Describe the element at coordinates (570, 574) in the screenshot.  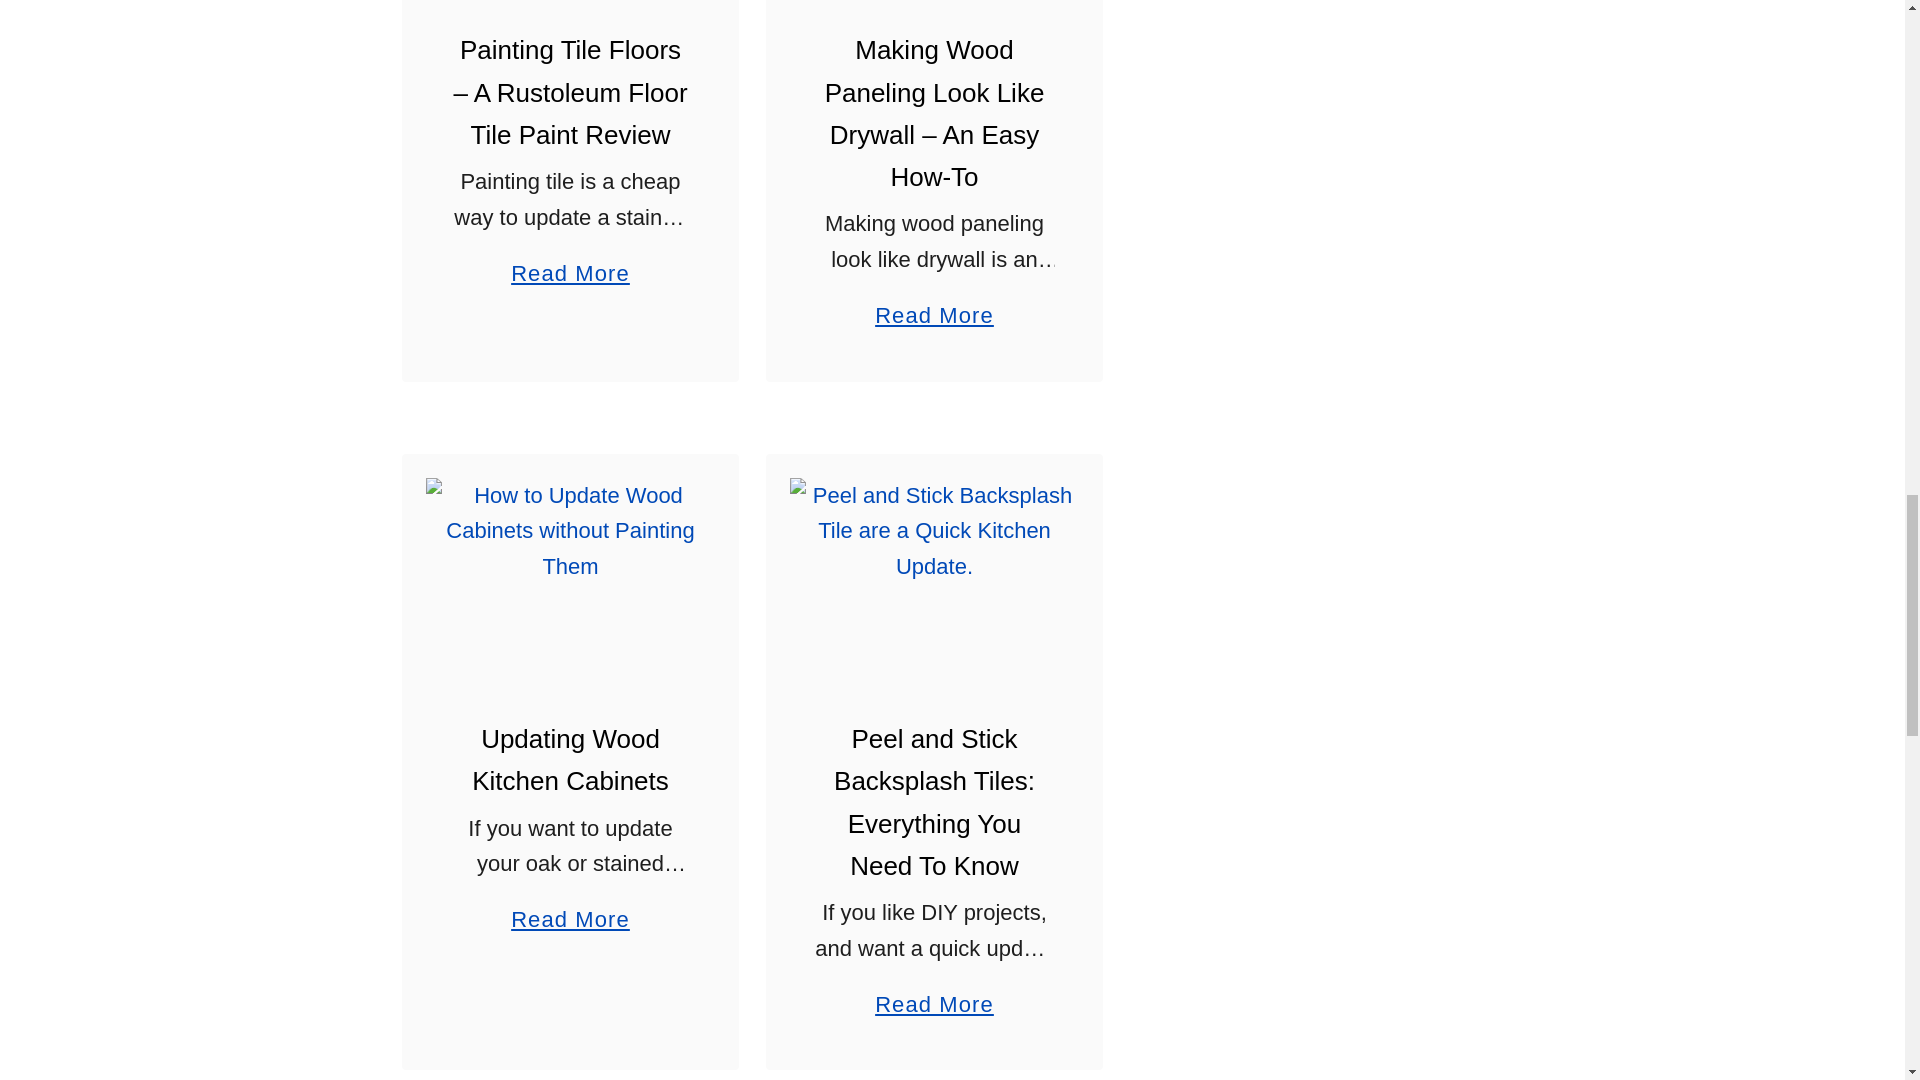
I see `Updating Wood Kitchen Cabinets` at that location.